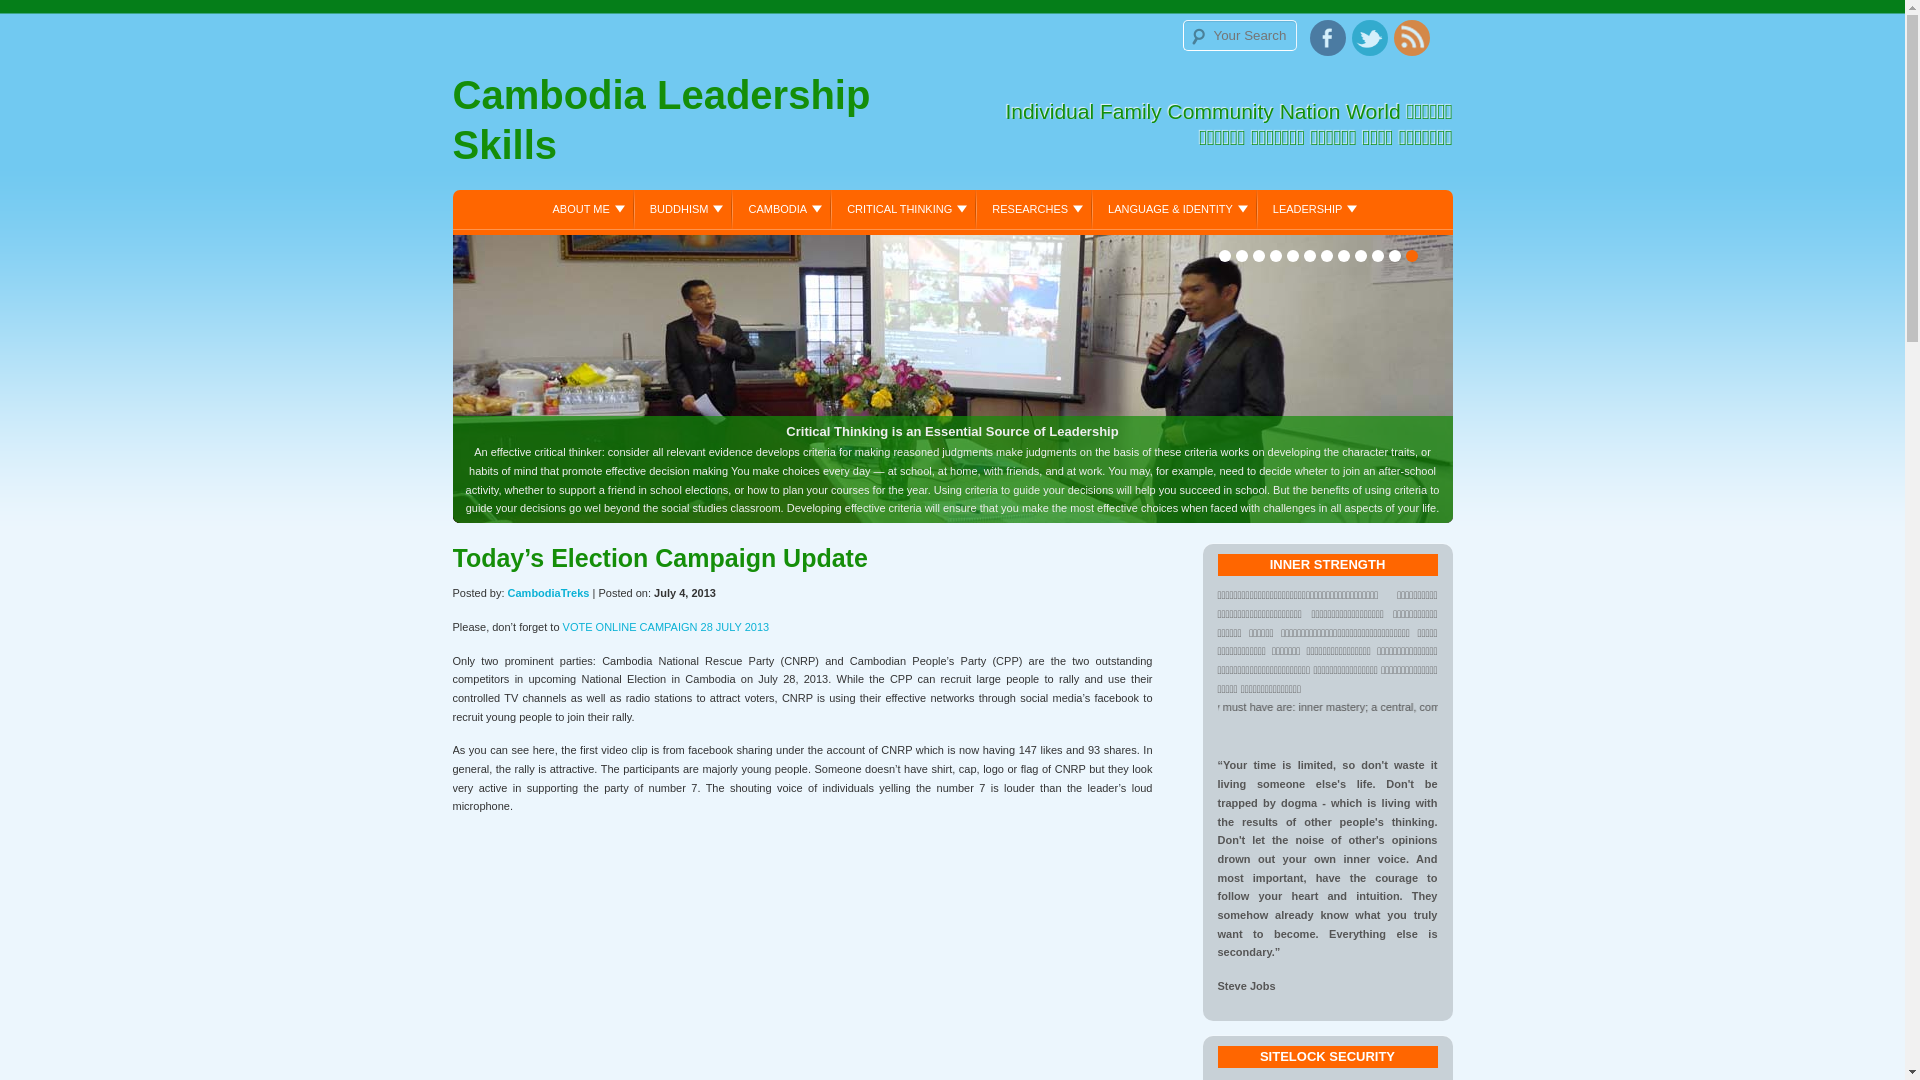 Image resolution: width=1920 pixels, height=1080 pixels. I want to click on Cambodia Leadership Skills, so click(702, 125).